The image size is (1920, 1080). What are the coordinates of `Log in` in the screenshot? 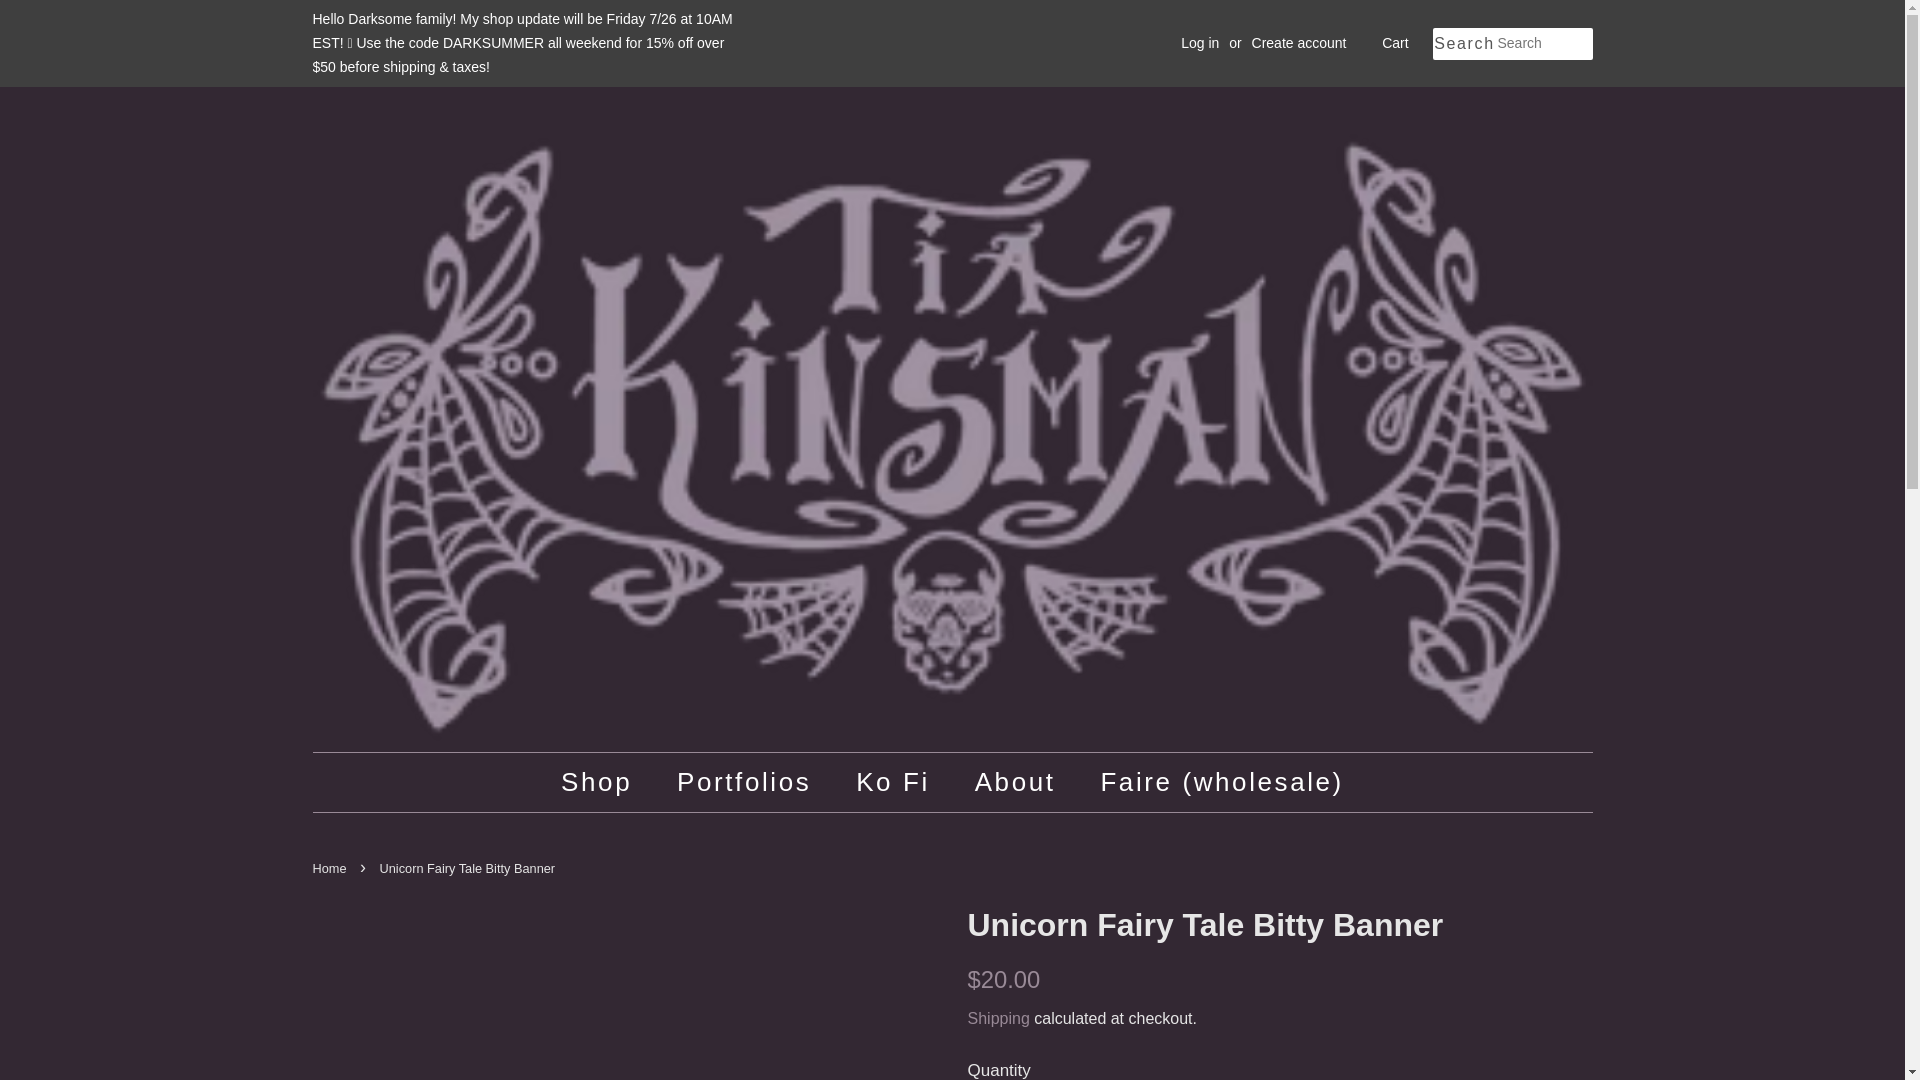 It's located at (1200, 42).